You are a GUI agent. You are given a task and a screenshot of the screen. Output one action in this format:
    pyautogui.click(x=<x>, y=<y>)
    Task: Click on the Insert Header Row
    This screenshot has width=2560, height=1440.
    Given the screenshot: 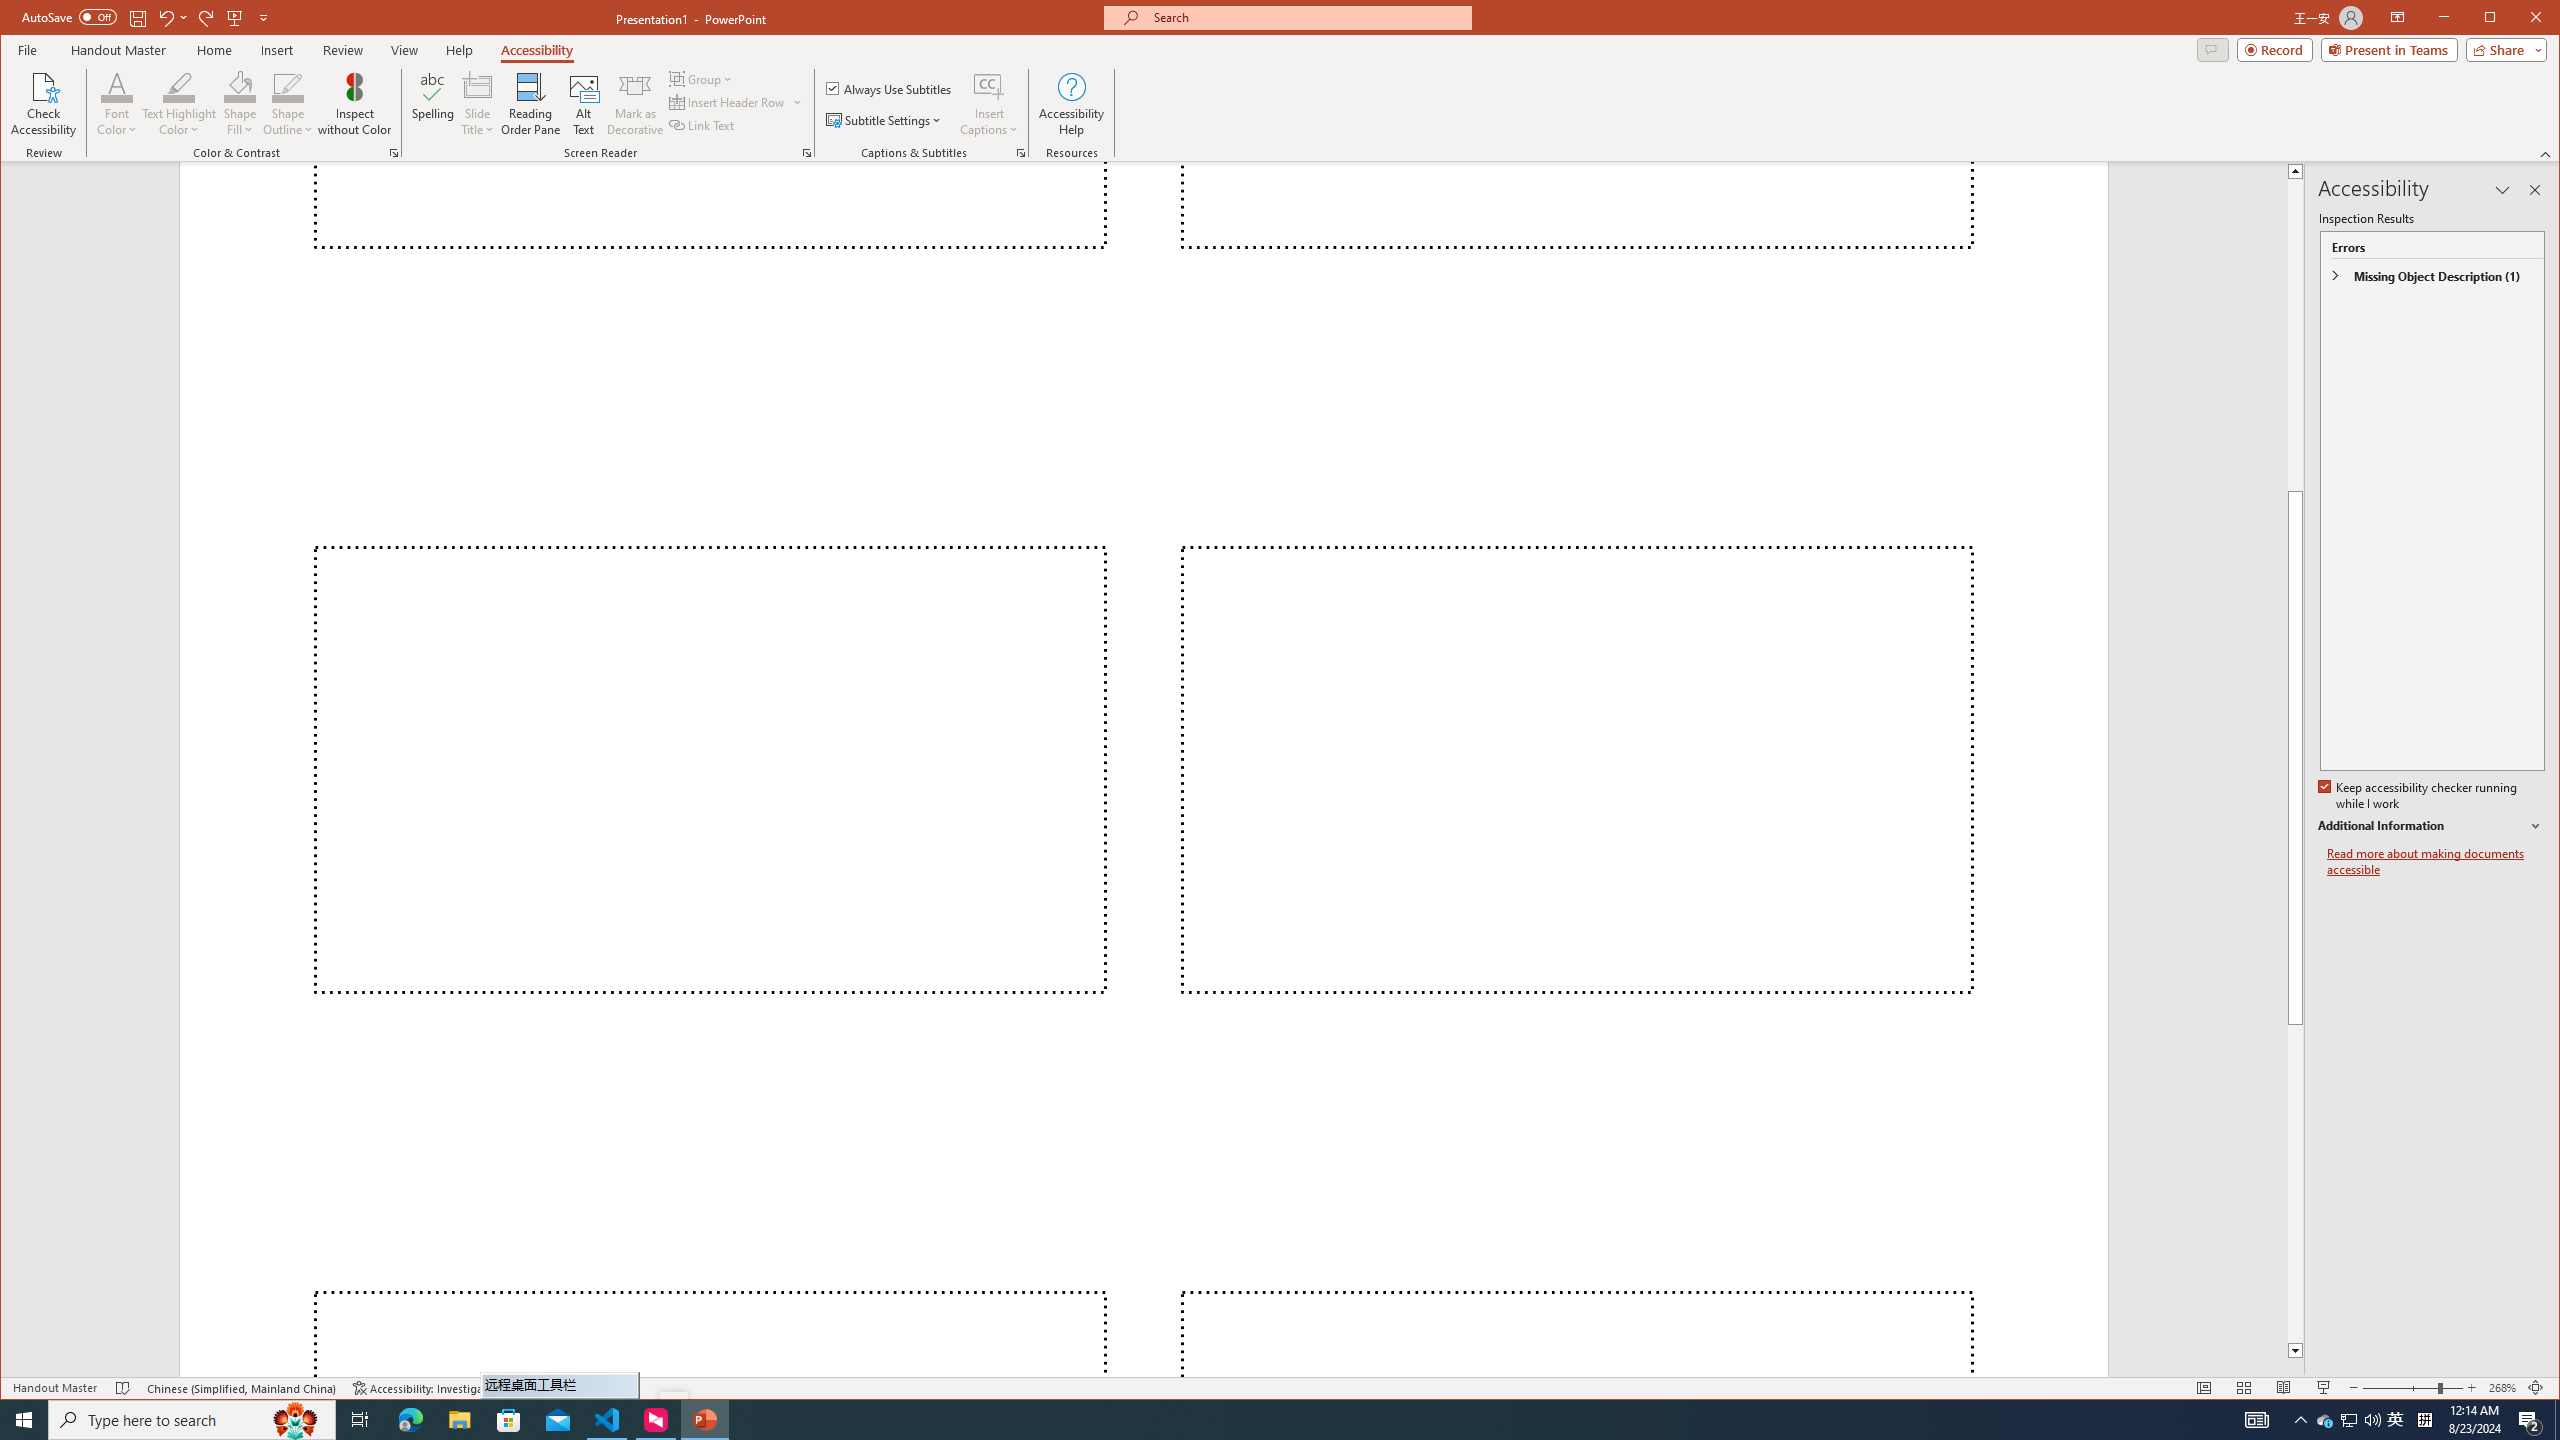 What is the action you would take?
    pyautogui.click(x=2530, y=1420)
    